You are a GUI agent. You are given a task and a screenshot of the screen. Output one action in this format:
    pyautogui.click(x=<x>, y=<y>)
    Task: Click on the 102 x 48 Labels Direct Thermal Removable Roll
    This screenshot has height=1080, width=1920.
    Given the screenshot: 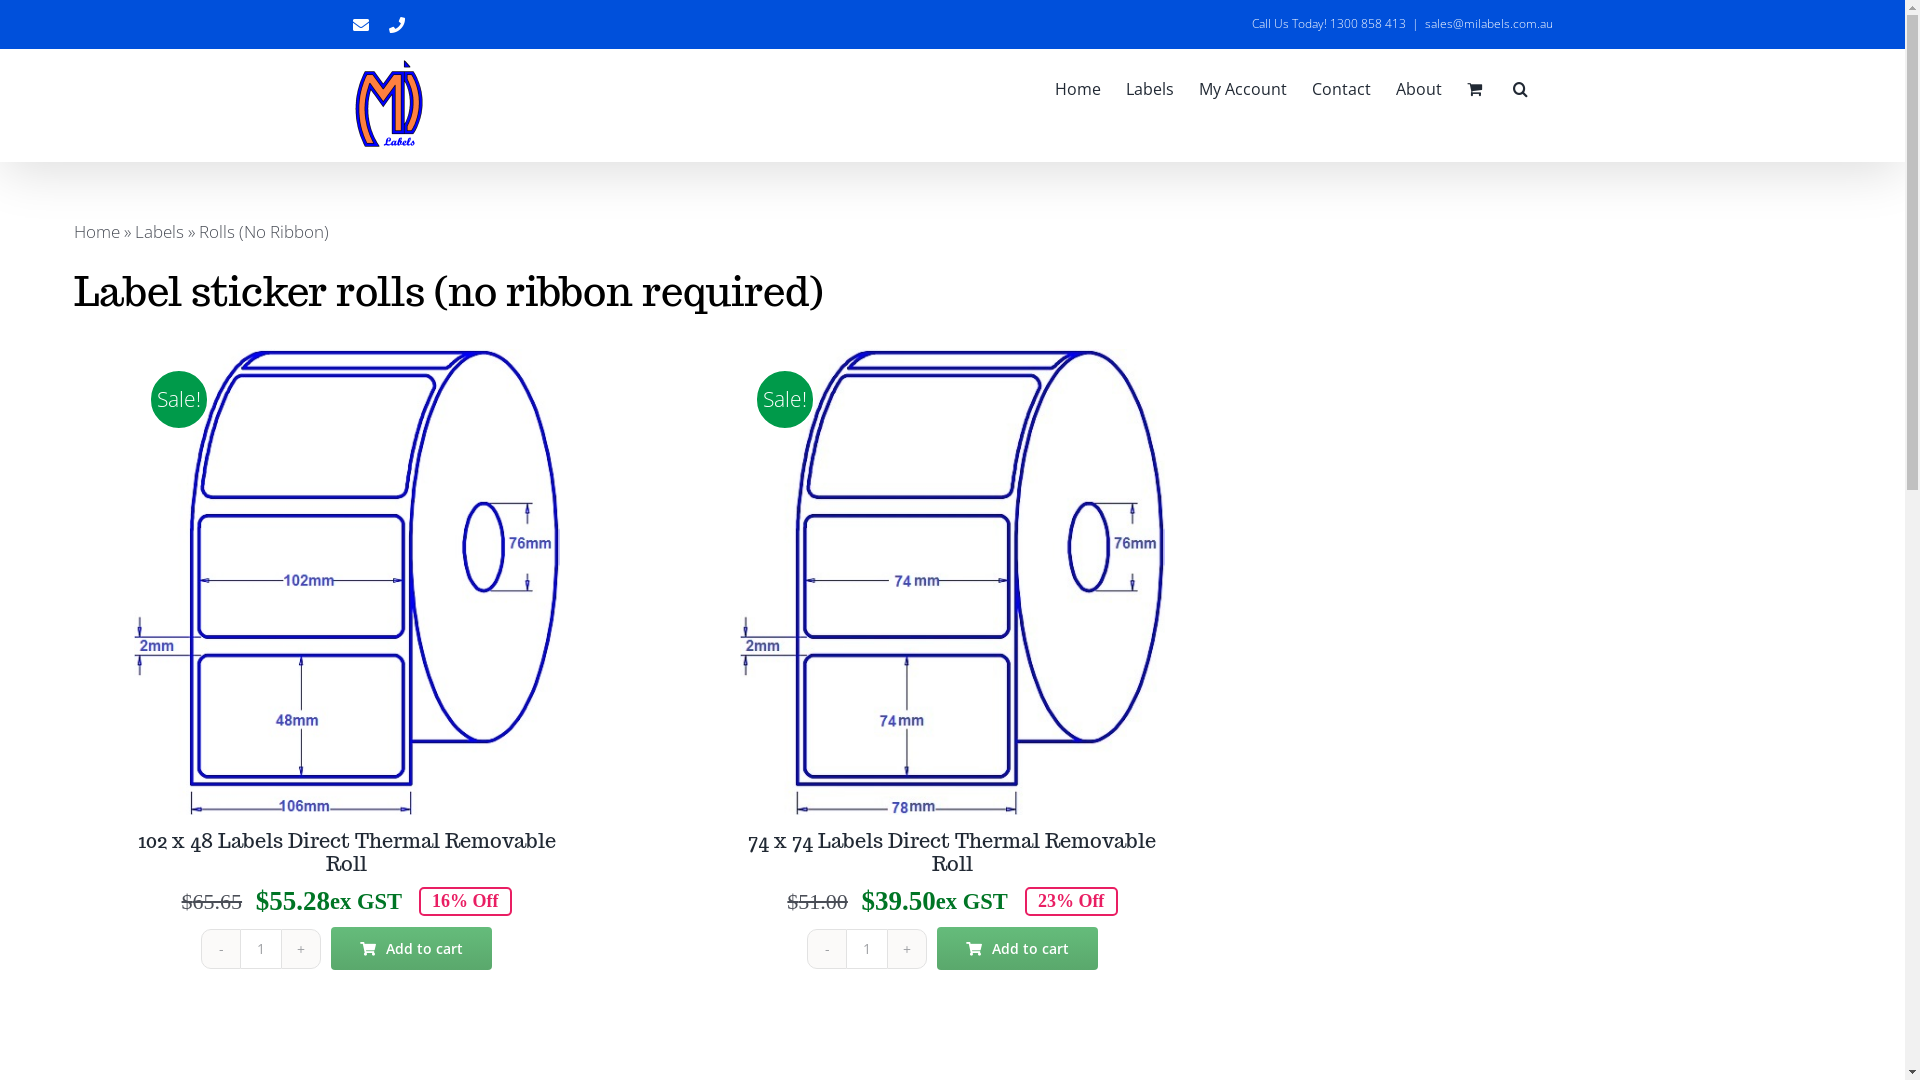 What is the action you would take?
    pyautogui.click(x=347, y=852)
    